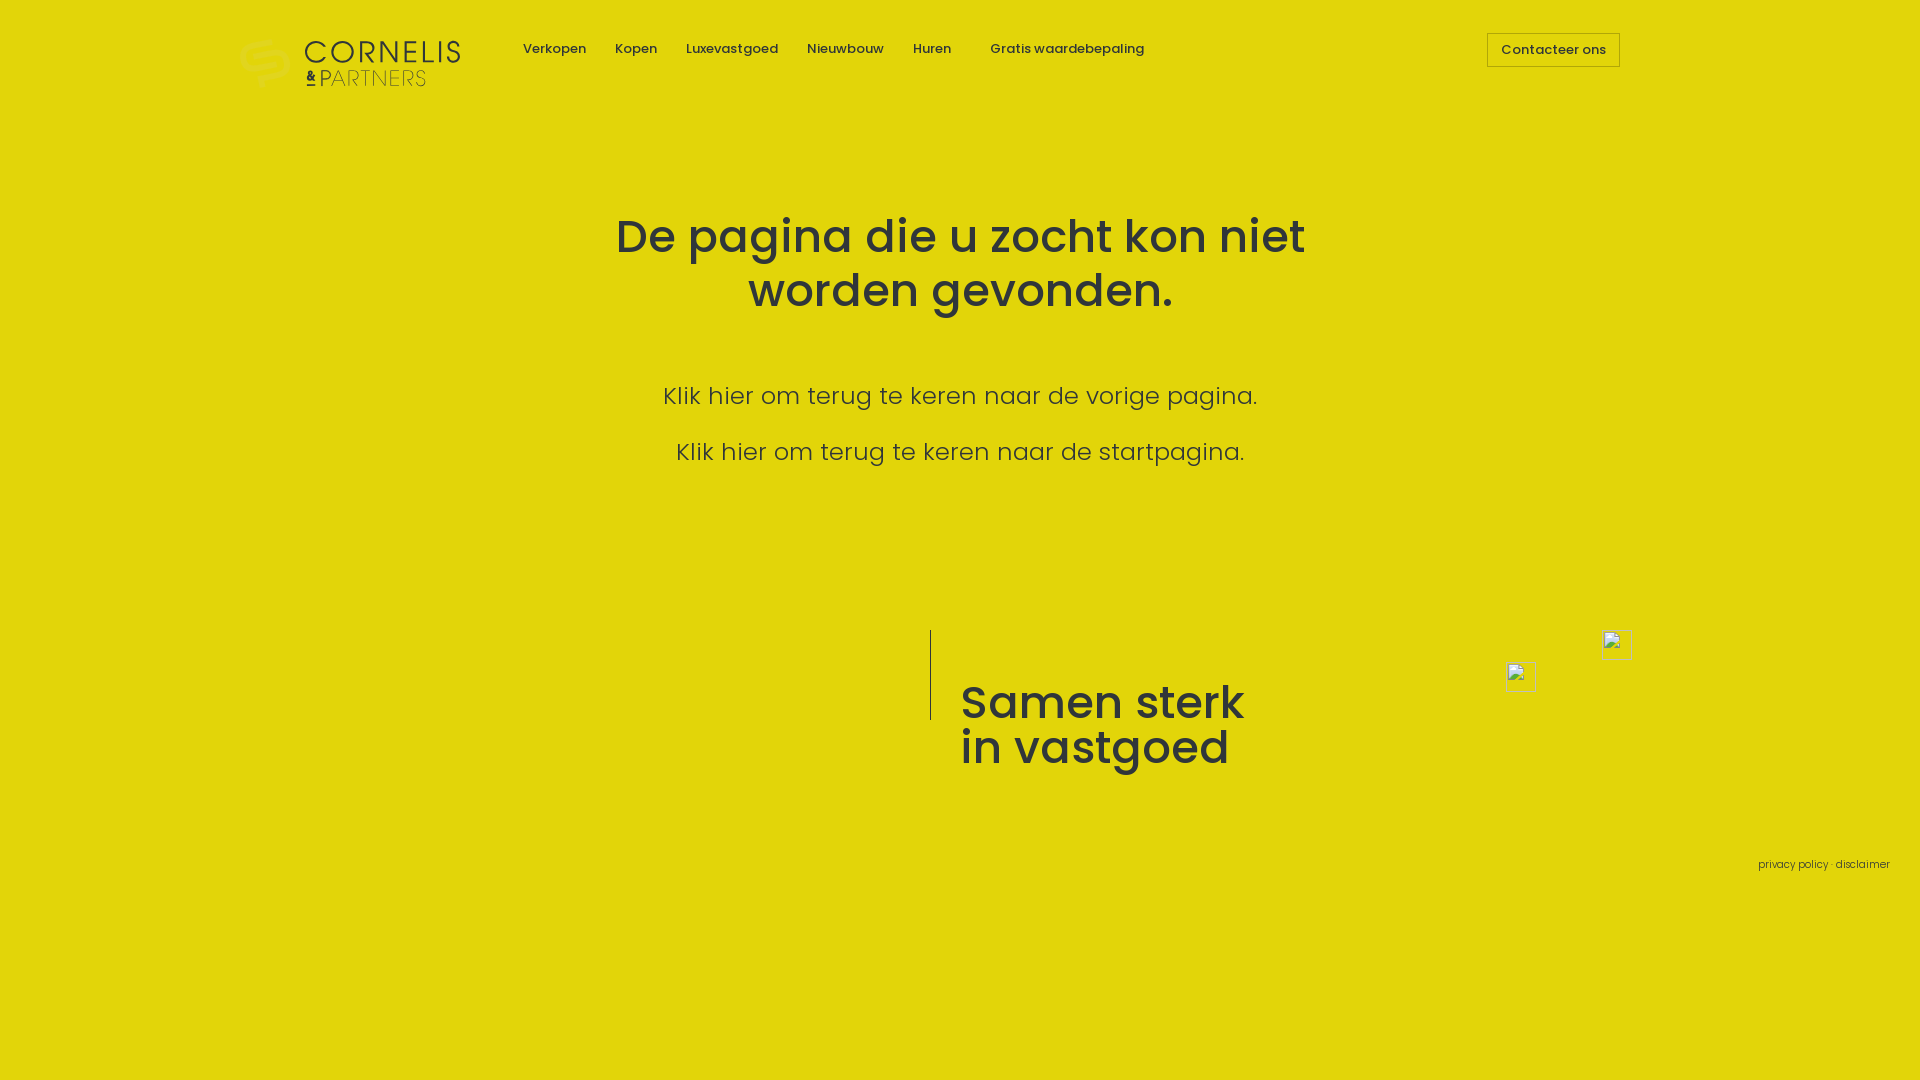  I want to click on disclaimer, so click(1863, 865).